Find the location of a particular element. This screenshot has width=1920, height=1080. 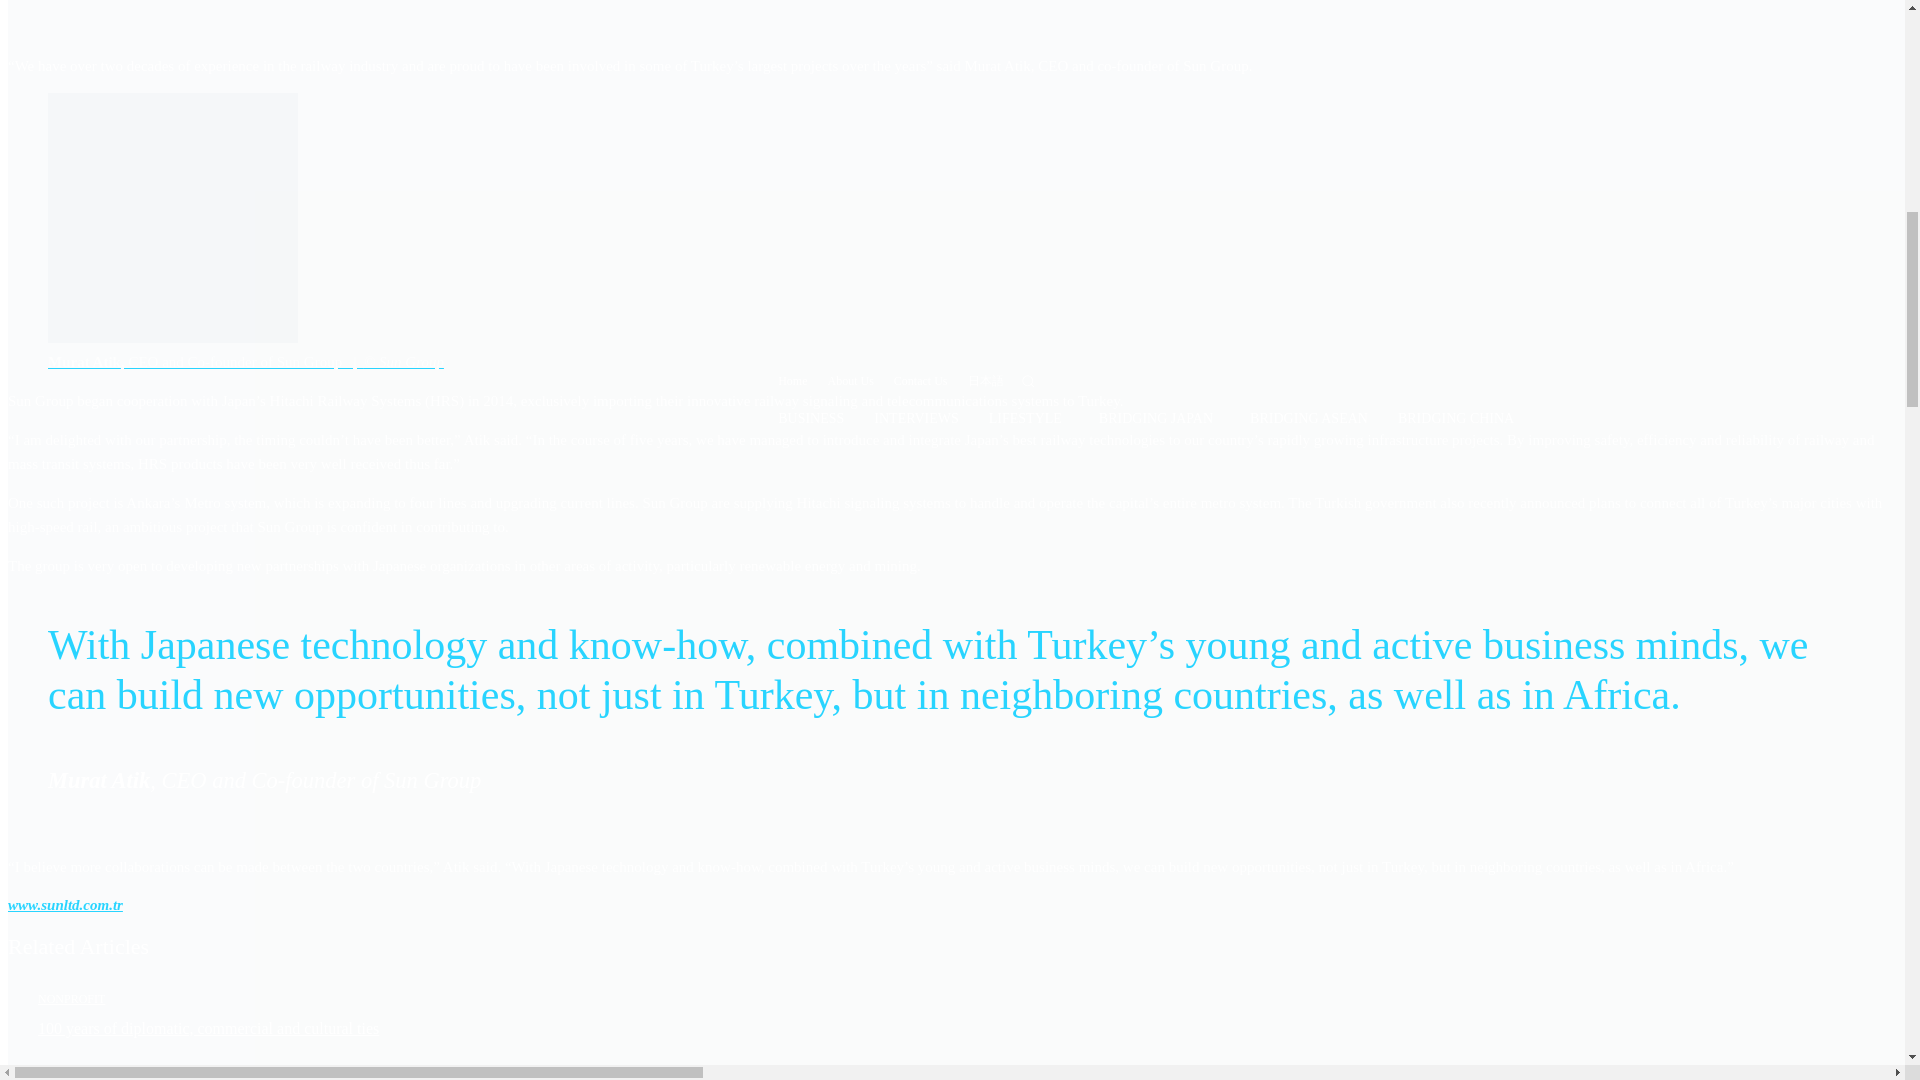

BRIDGING JAPAN is located at coordinates (1159, 419).